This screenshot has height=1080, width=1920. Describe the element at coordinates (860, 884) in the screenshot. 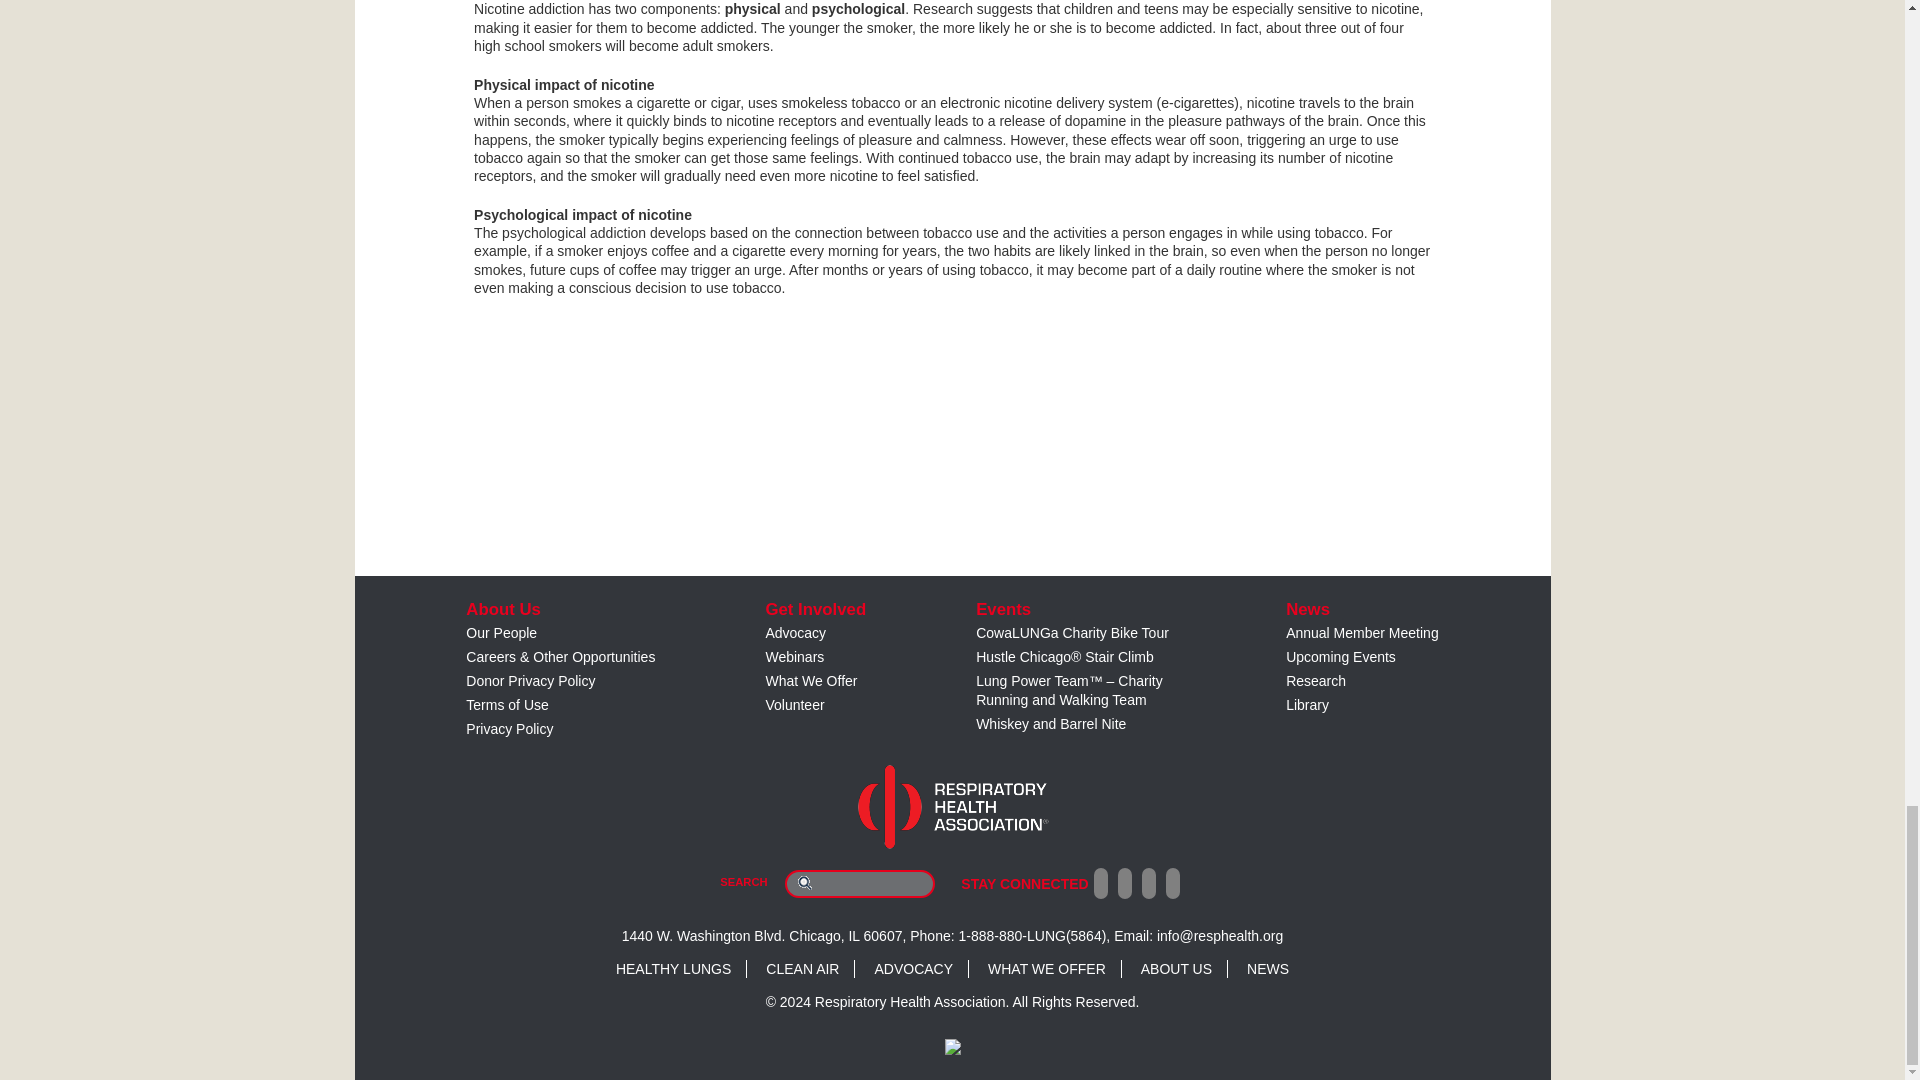

I see `Search for:` at that location.